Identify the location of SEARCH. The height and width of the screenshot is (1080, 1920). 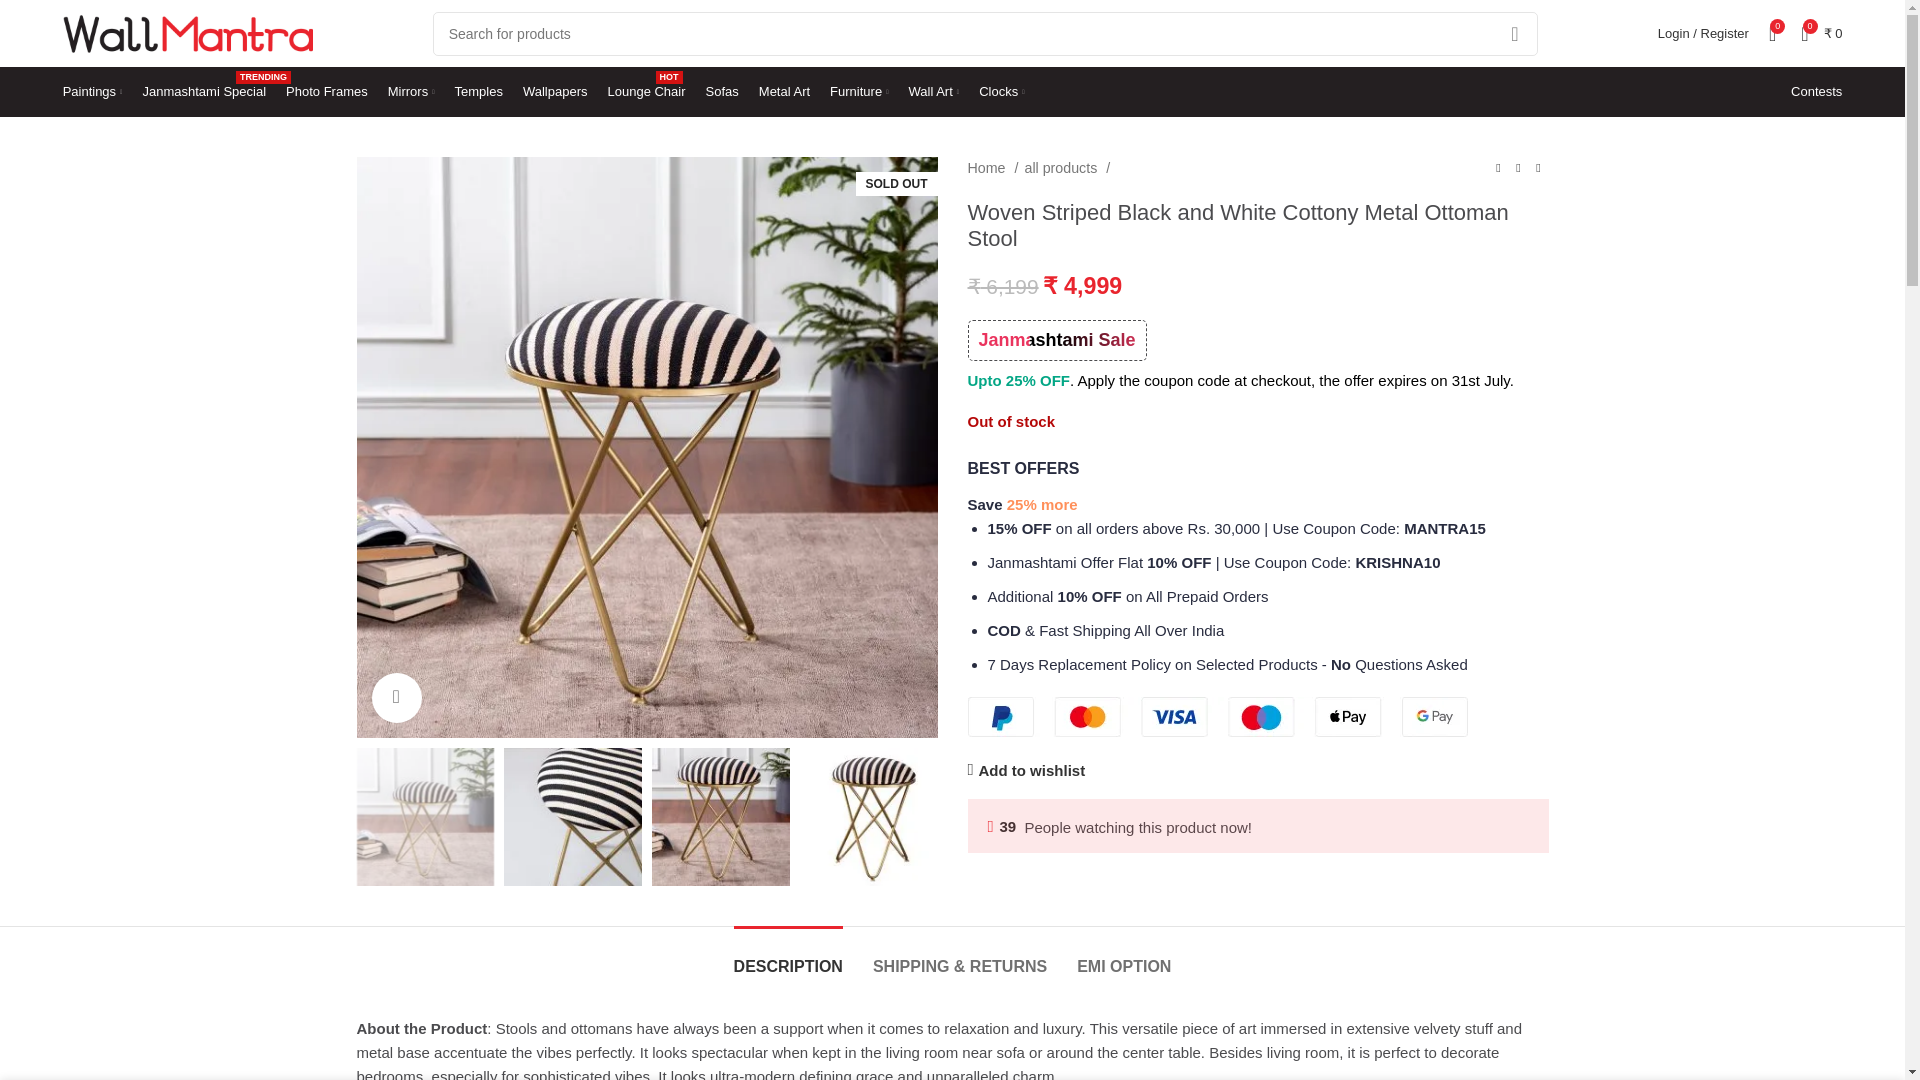
(204, 92).